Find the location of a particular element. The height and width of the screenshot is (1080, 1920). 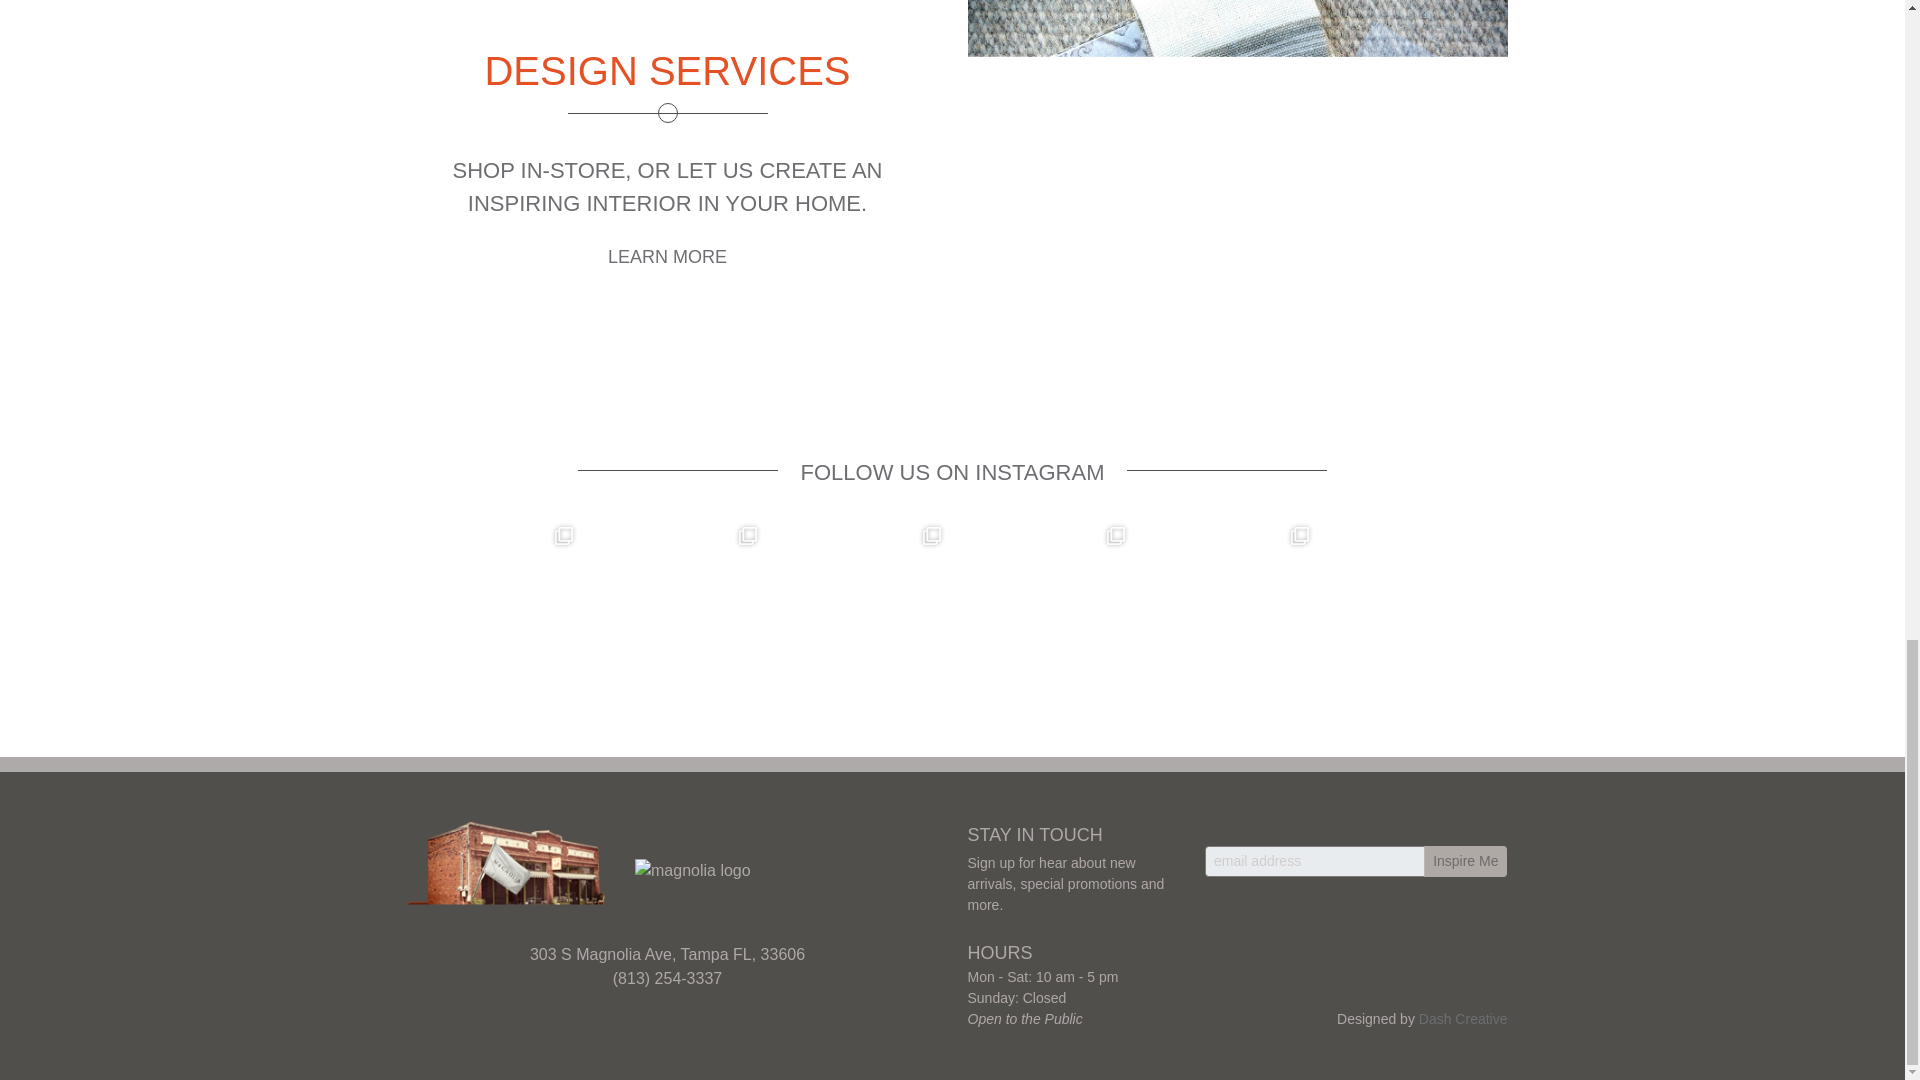

SNEAK PEEK AT OUR BOSTON, MA INSTALL! A YEAR LONG is located at coordinates (1043, 608).